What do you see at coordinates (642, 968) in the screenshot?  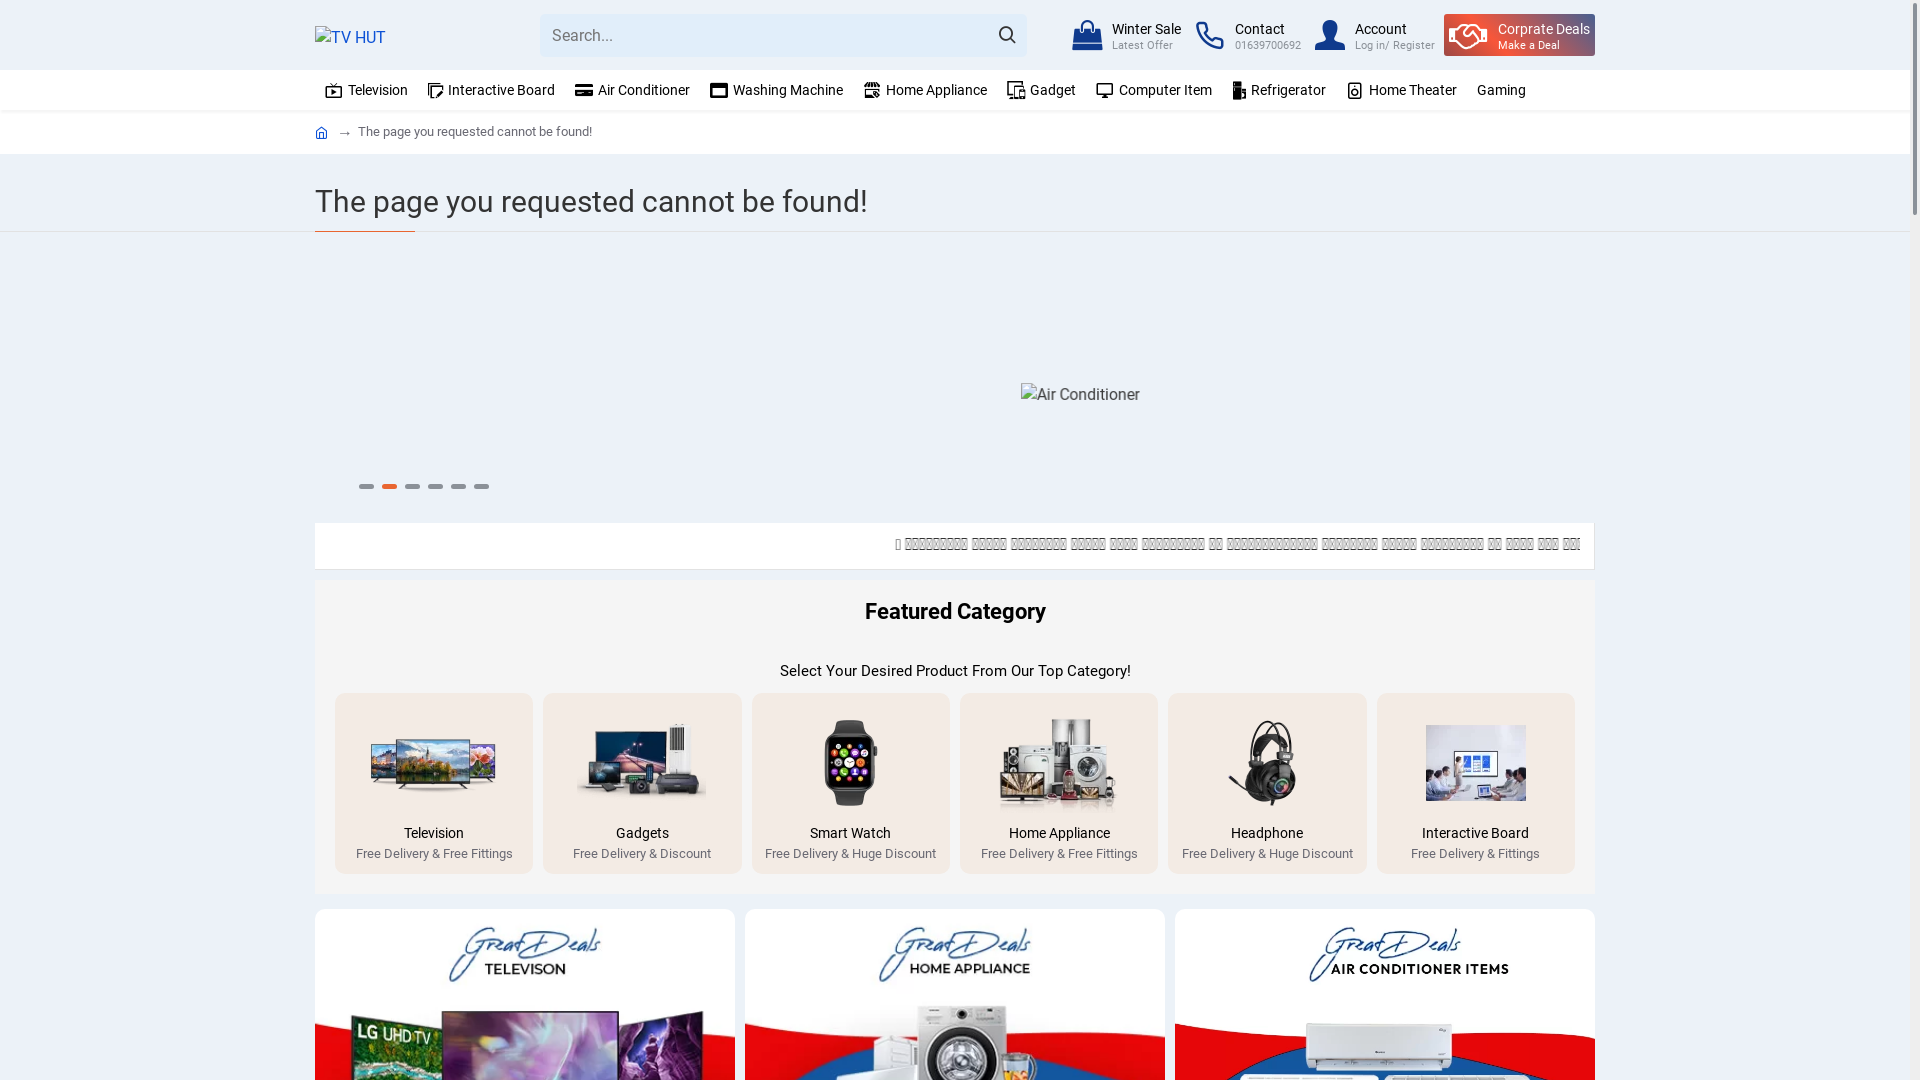 I see `Gadgets
Free Delivery & Discount` at bounding box center [642, 968].